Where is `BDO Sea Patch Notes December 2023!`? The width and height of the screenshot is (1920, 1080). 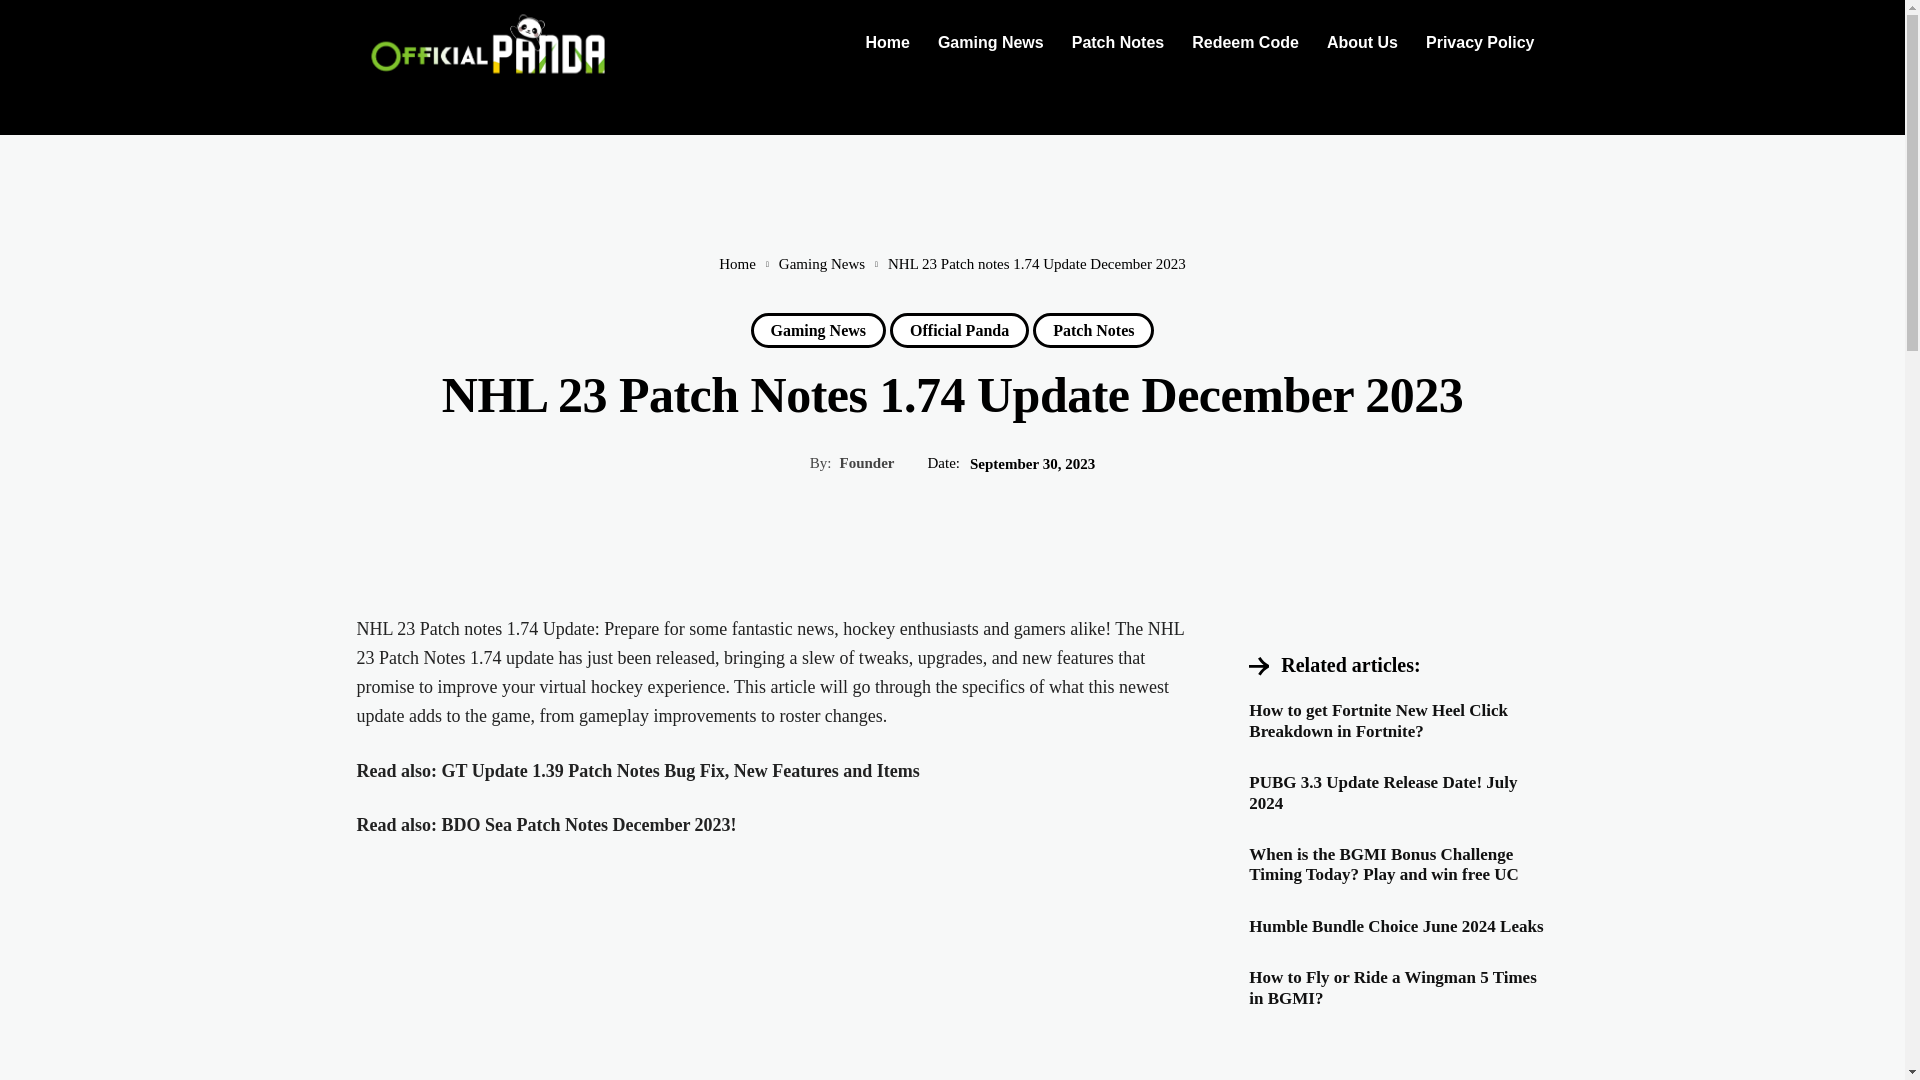 BDO Sea Patch Notes December 2023! is located at coordinates (589, 824).